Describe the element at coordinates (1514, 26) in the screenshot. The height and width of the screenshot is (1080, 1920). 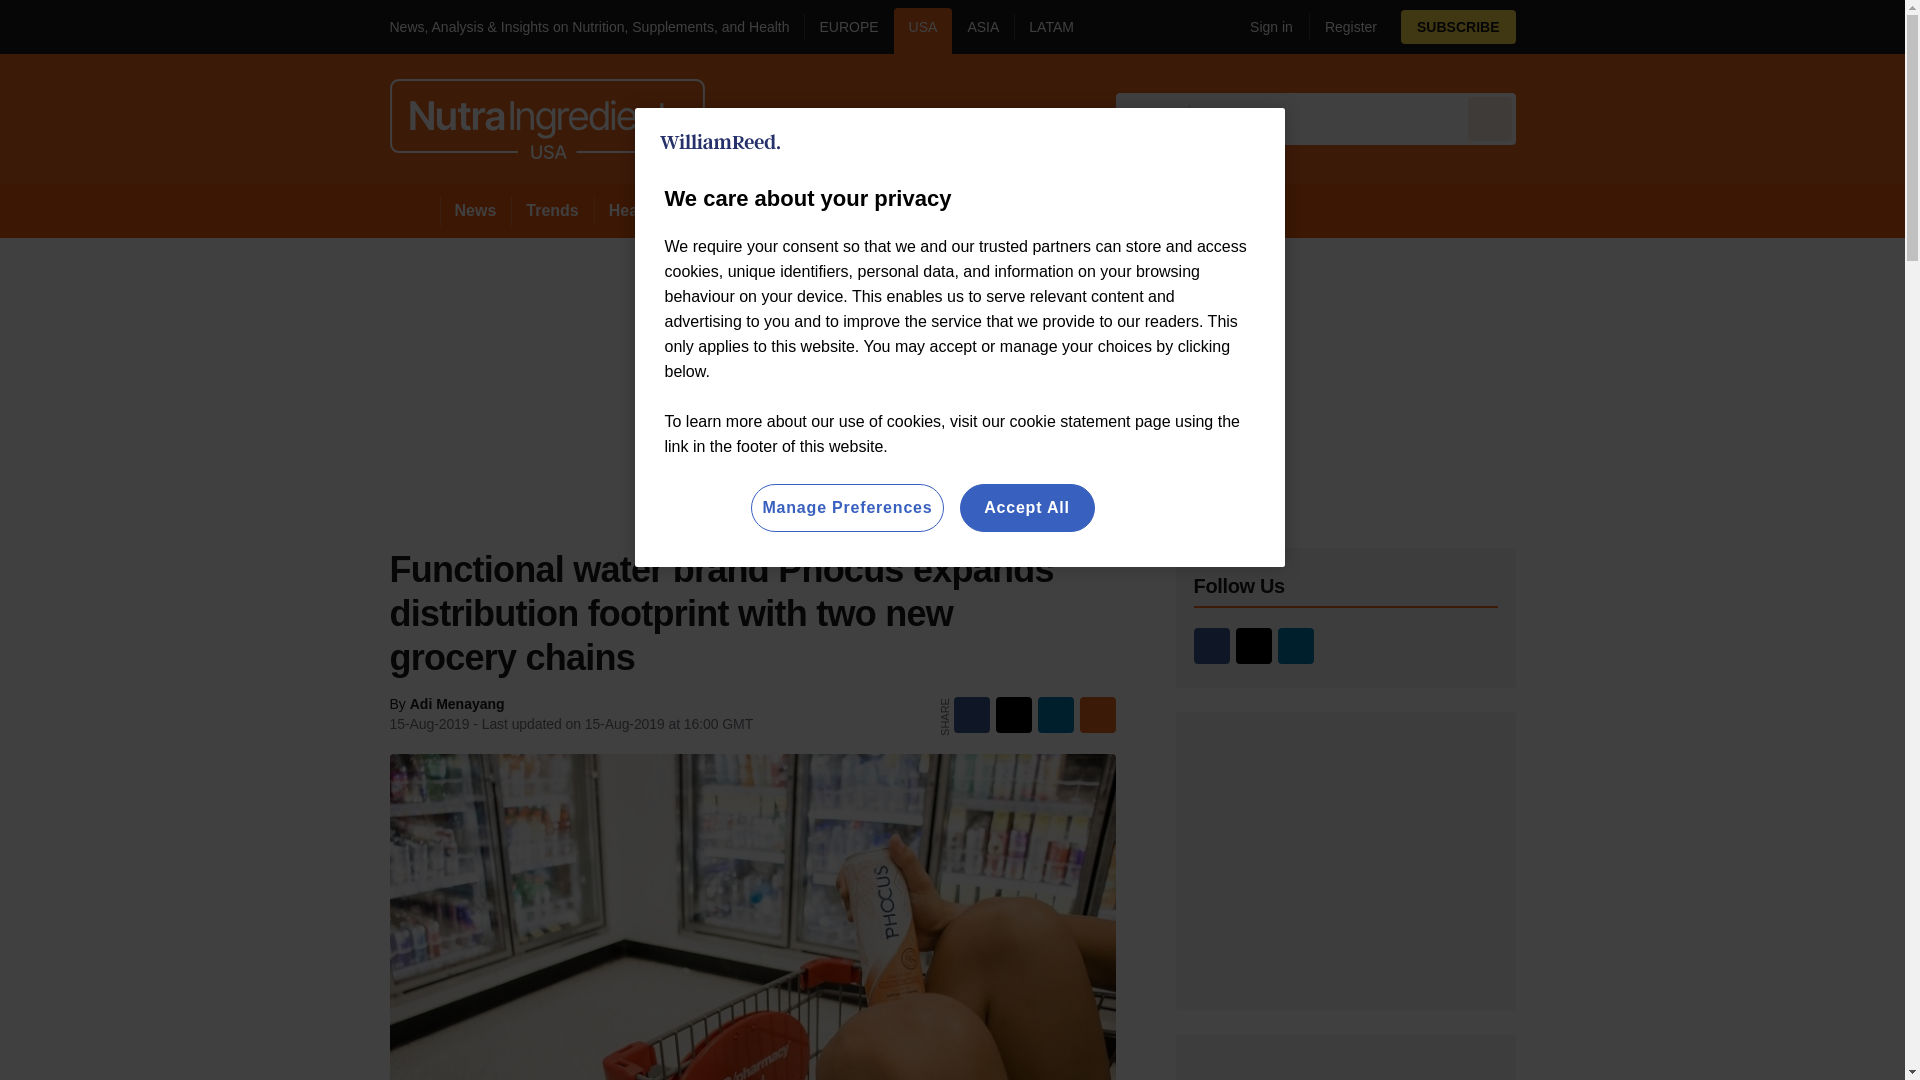
I see `SUBSCRIBE` at that location.